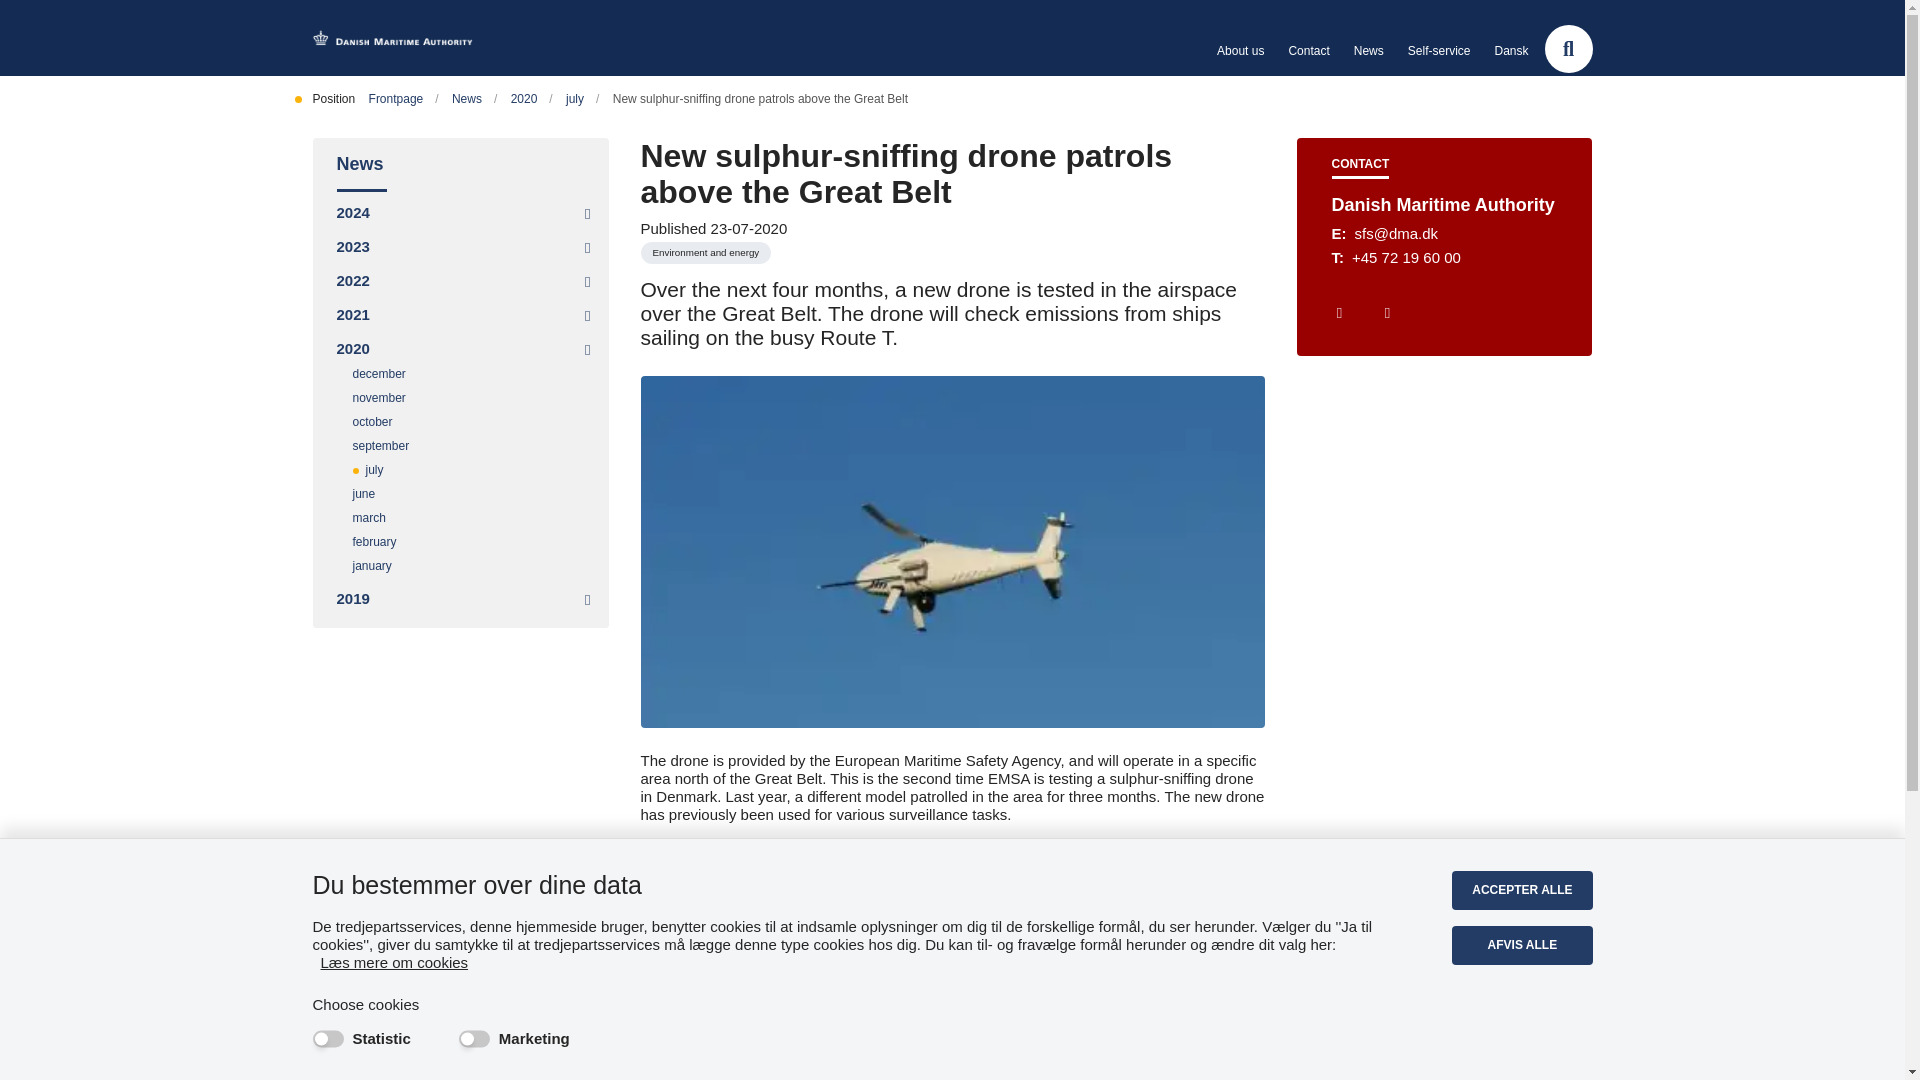  What do you see at coordinates (1240, 50) in the screenshot?
I see `About us` at bounding box center [1240, 50].